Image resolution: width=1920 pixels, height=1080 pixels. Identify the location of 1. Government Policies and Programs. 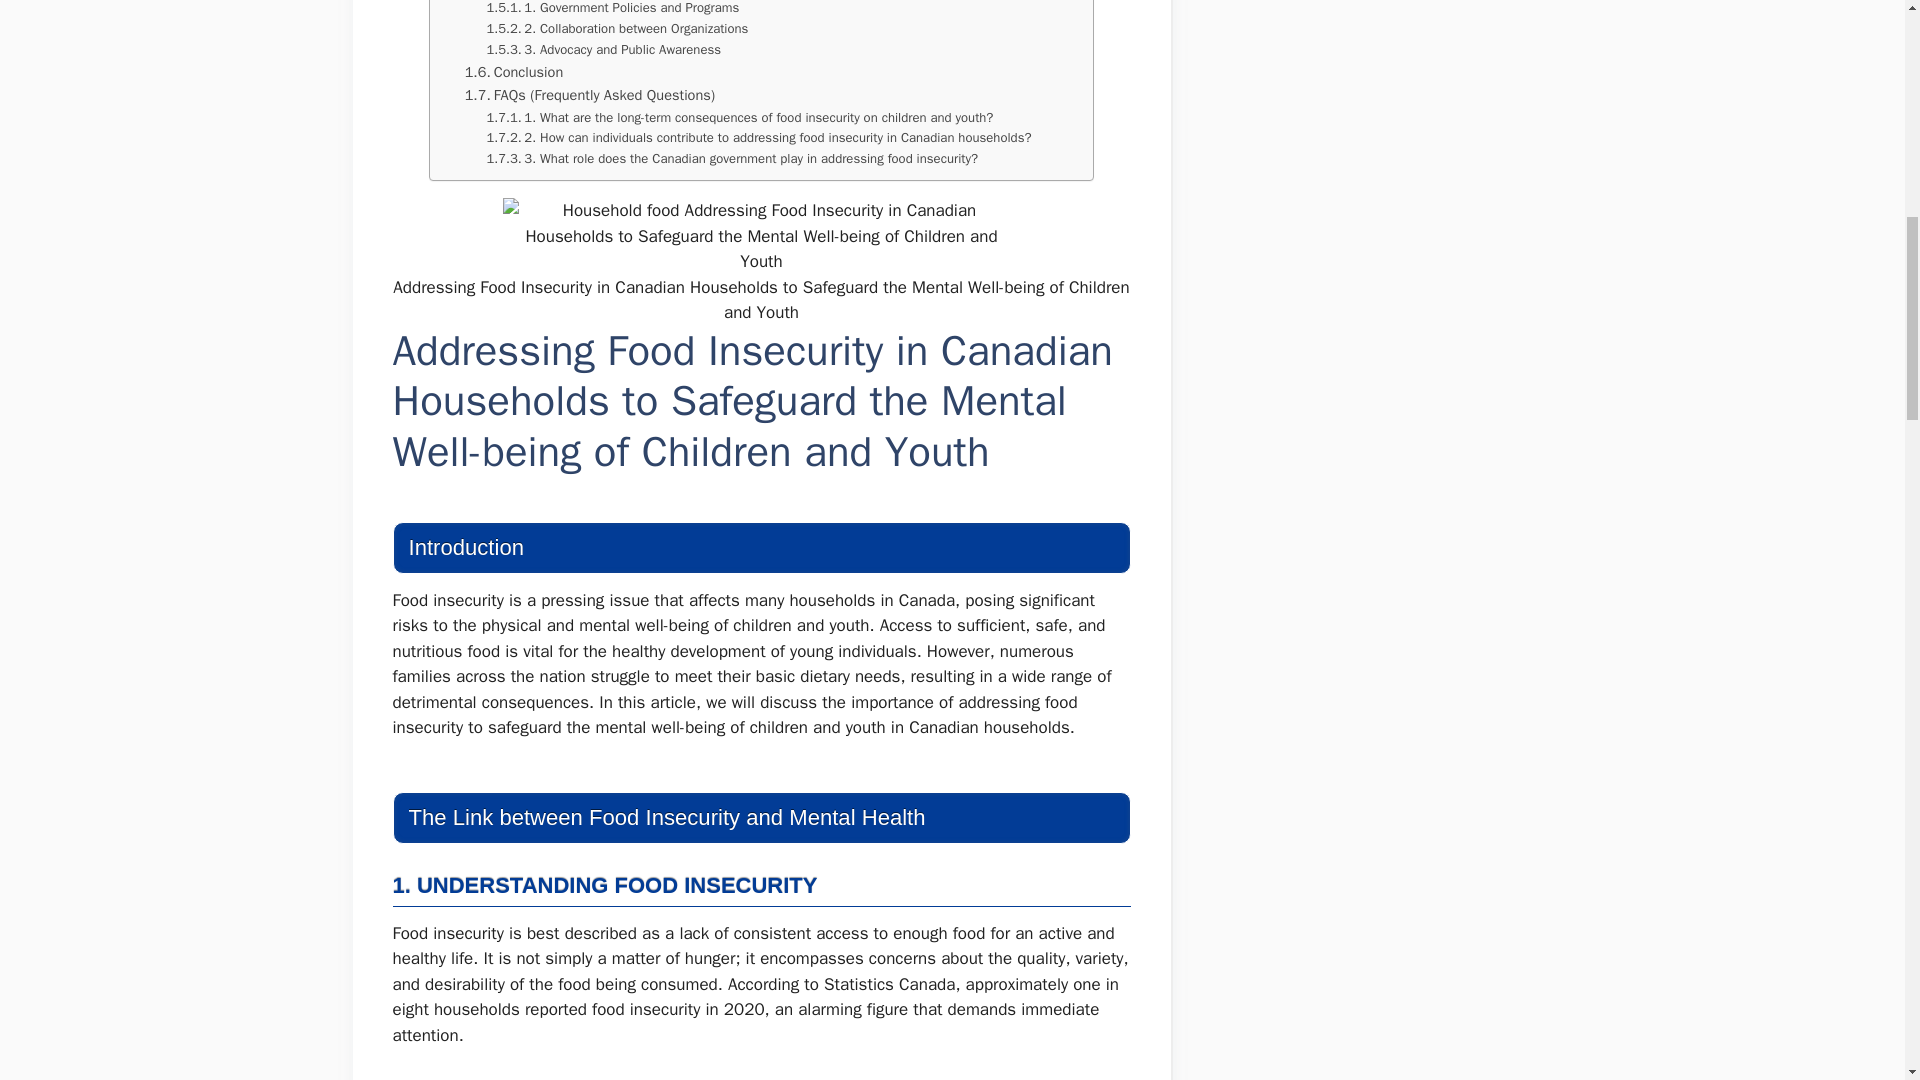
(612, 10).